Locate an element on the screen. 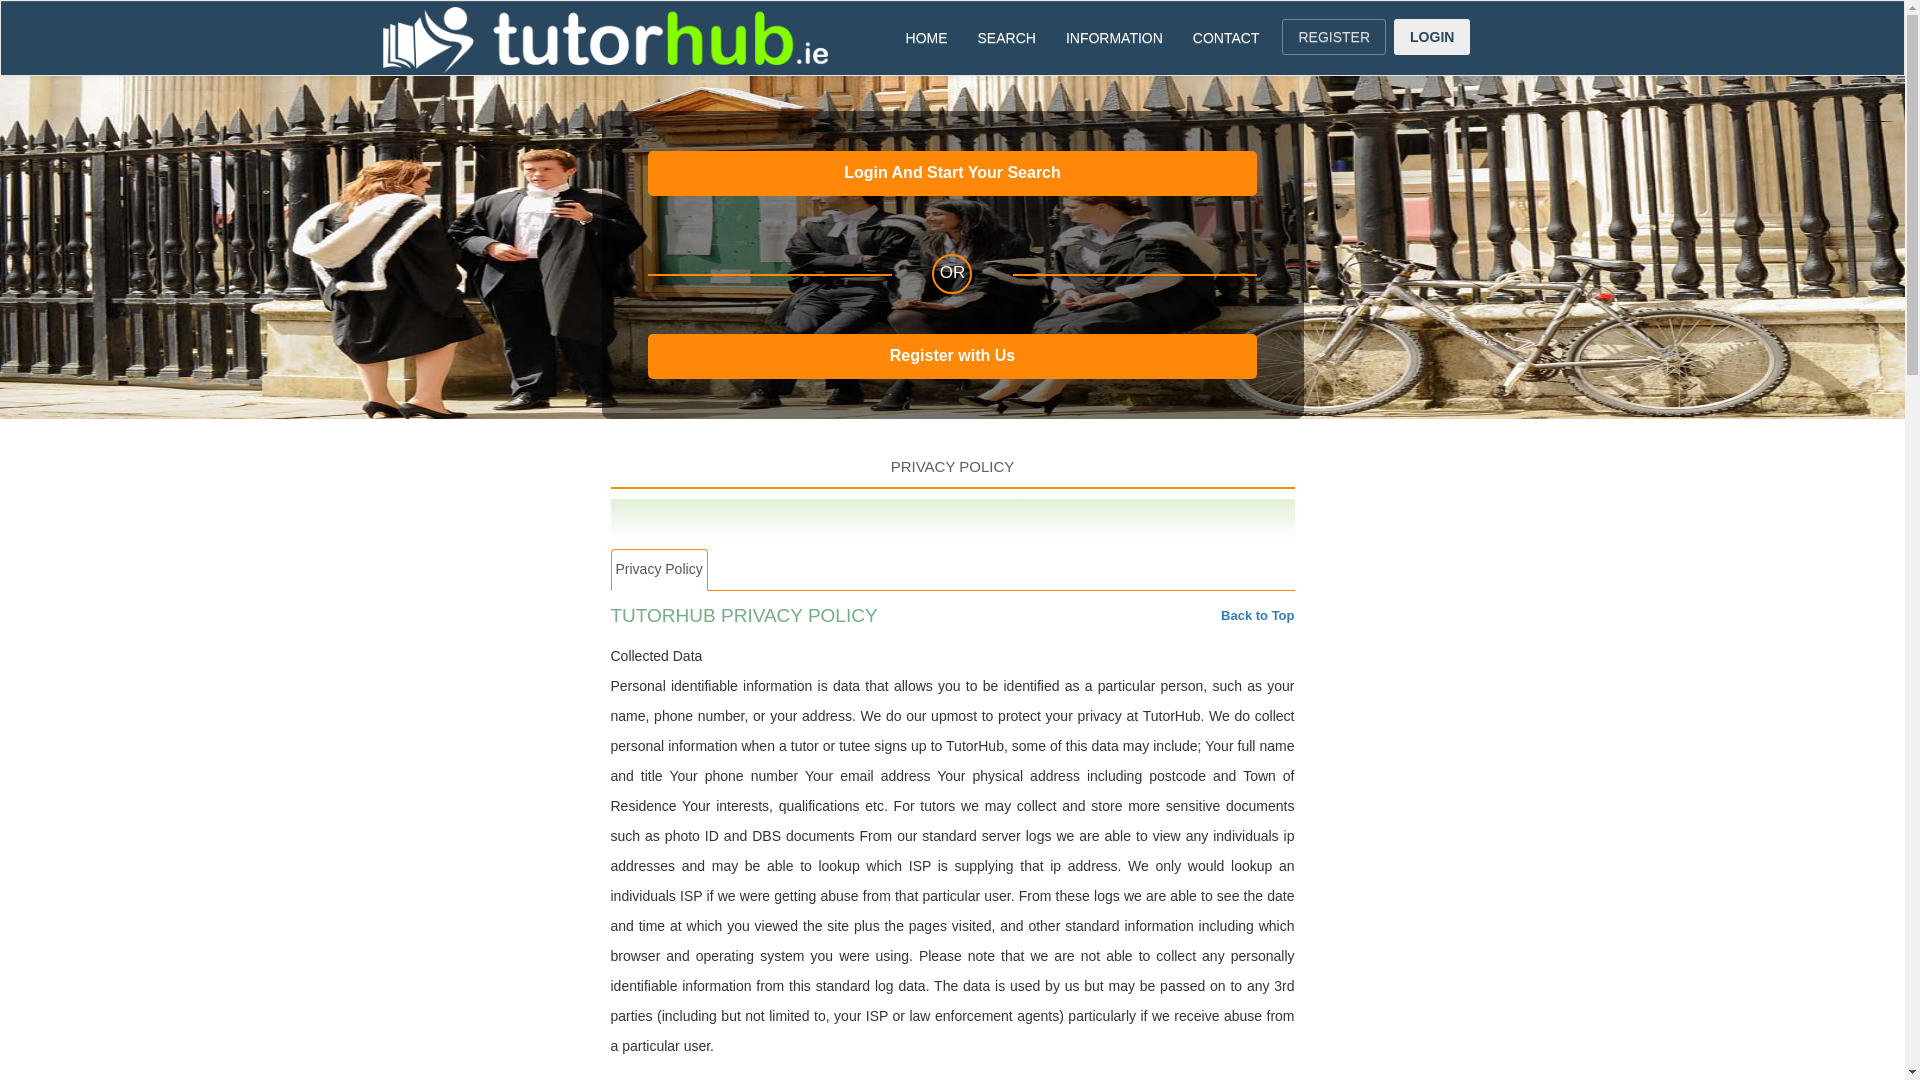 This screenshot has width=1920, height=1080. INFORMATION is located at coordinates (1114, 38).